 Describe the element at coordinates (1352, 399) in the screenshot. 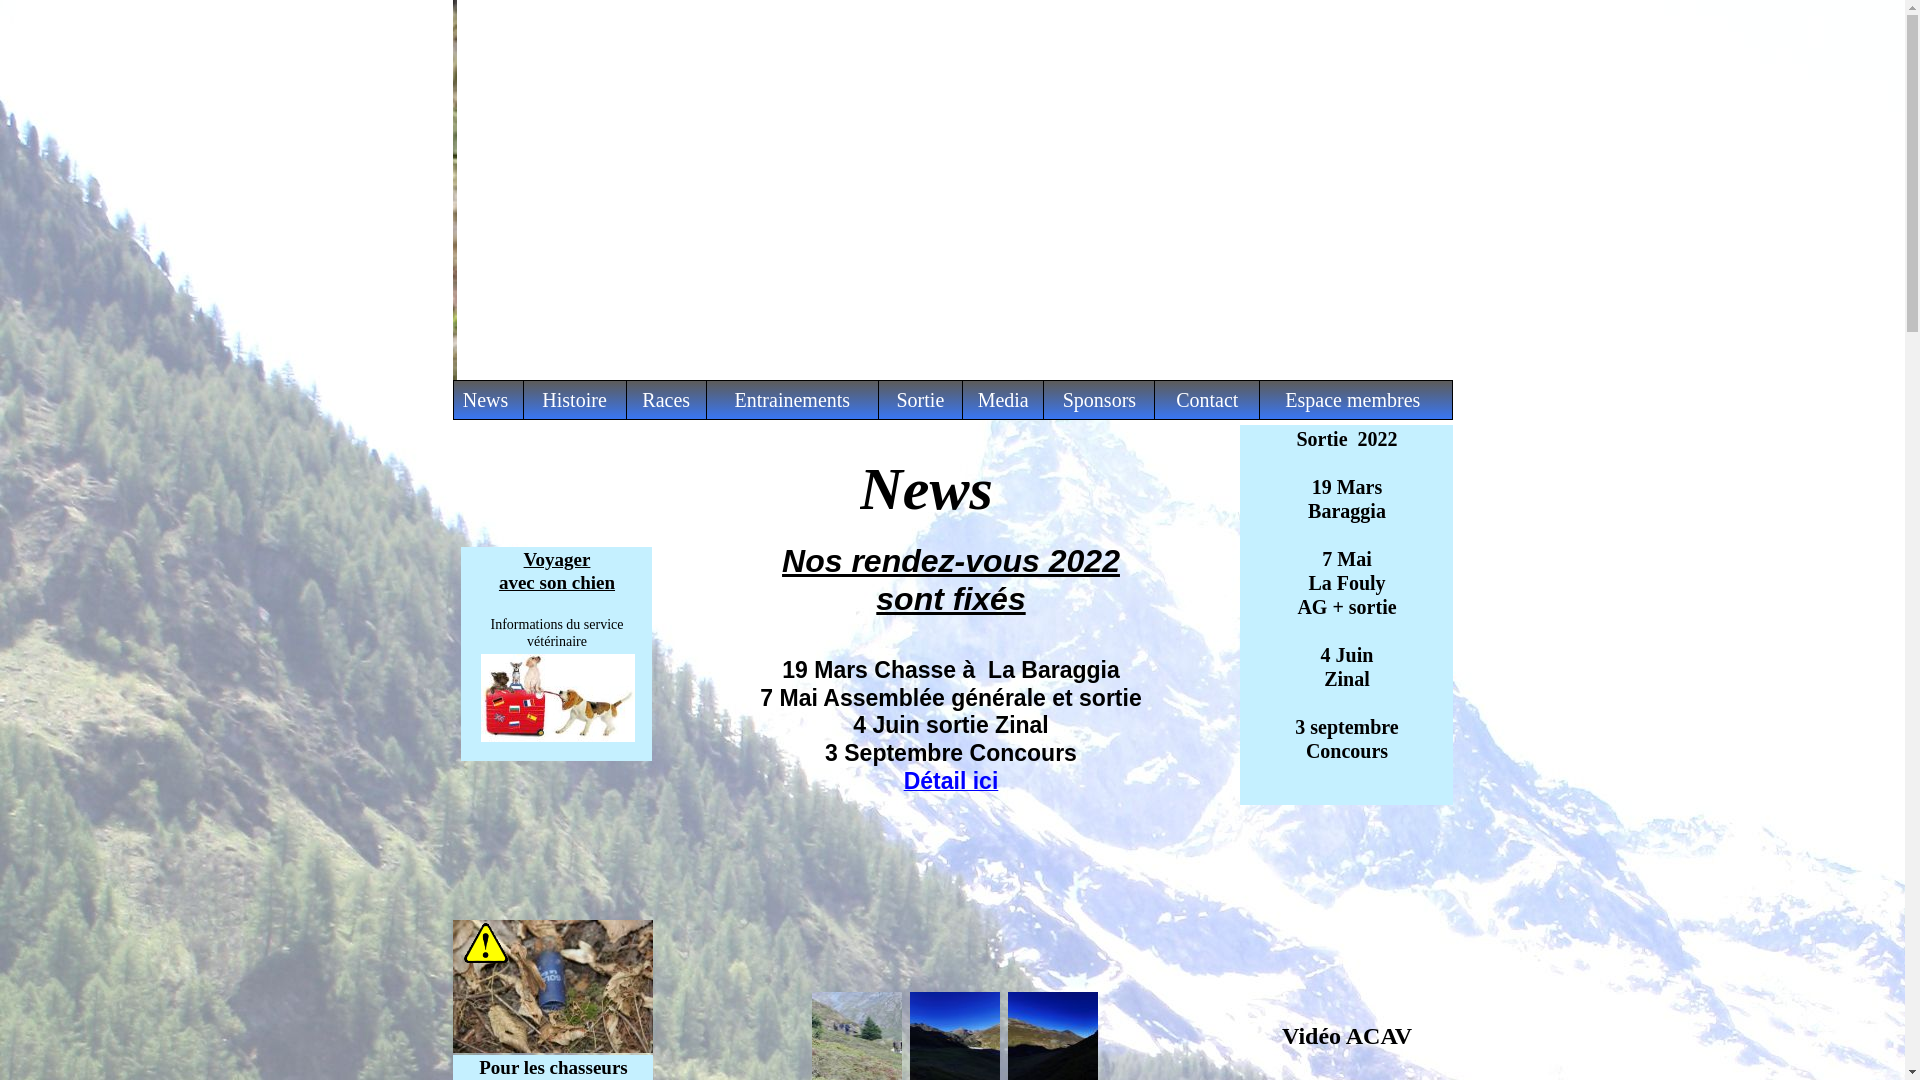

I see `Espace membres` at that location.